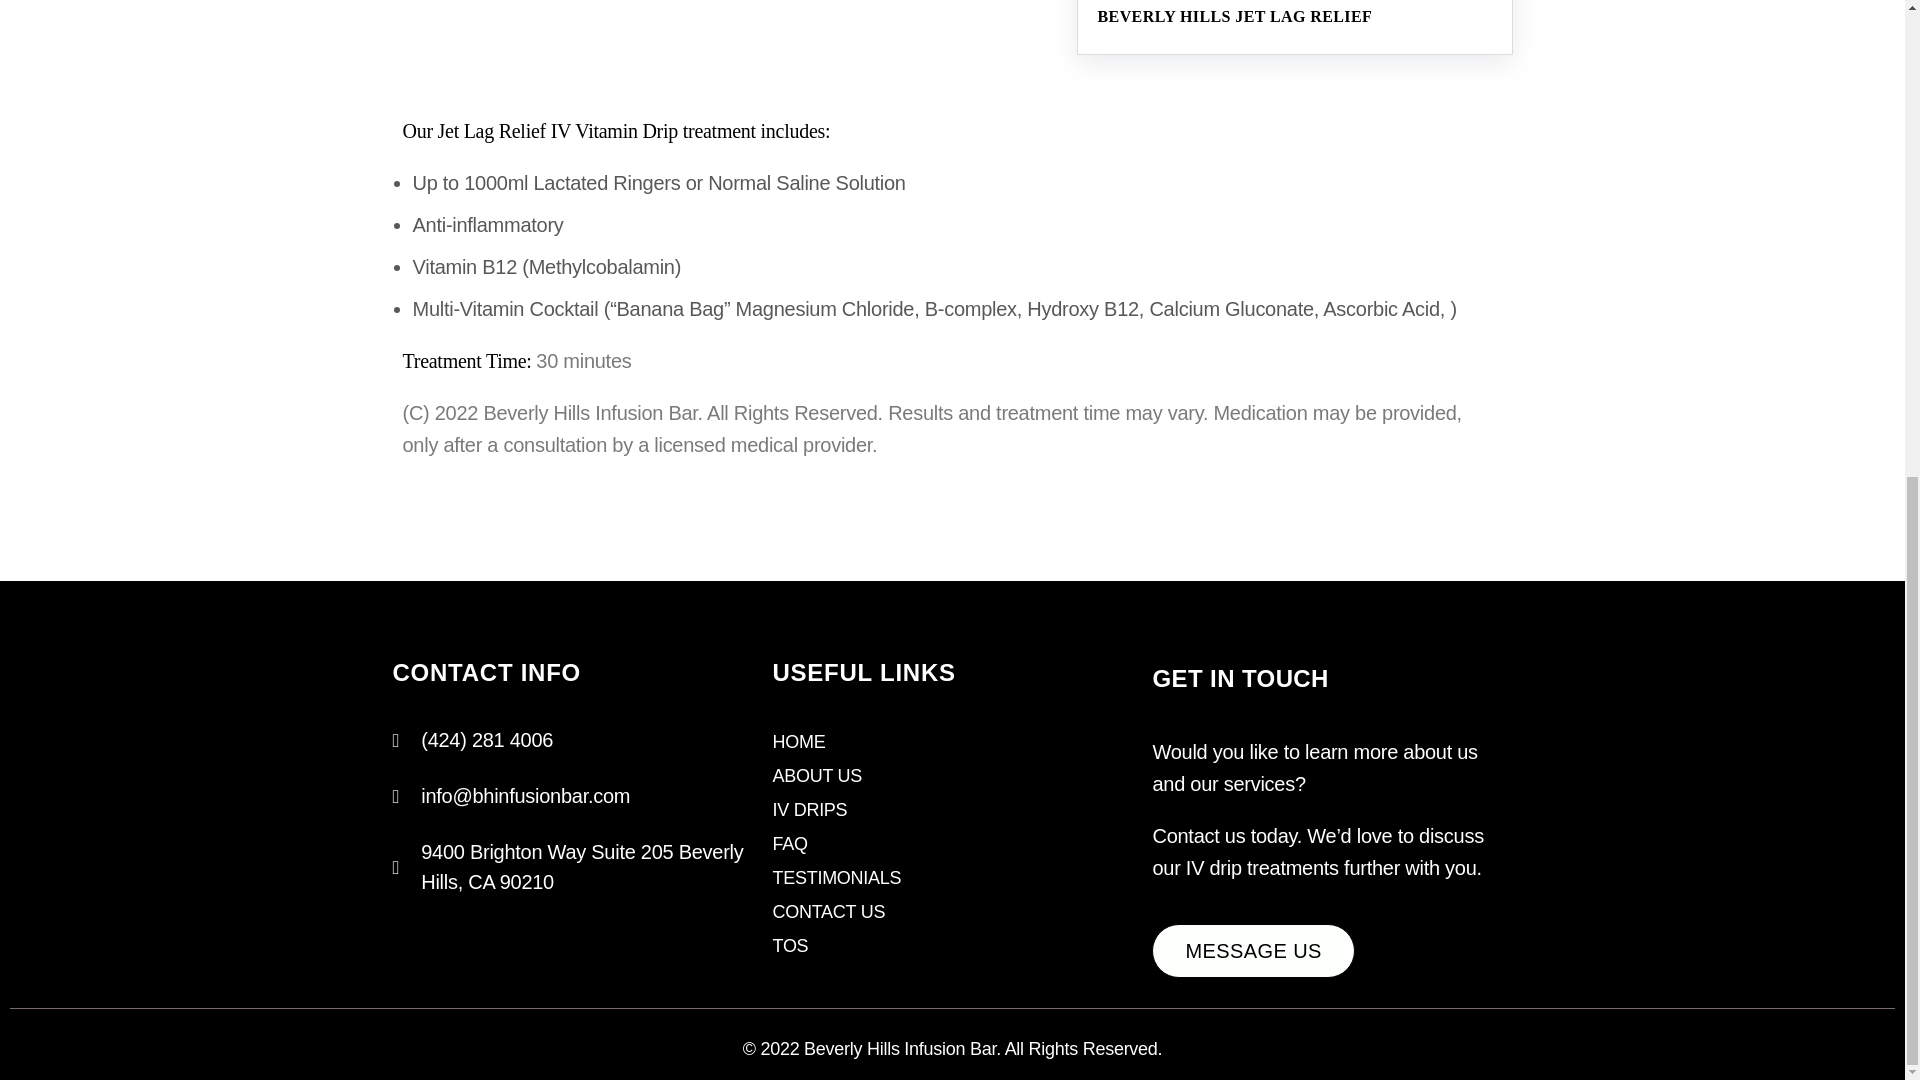 Image resolution: width=1920 pixels, height=1080 pixels. Describe the element at coordinates (828, 912) in the screenshot. I see `CONTACT US` at that location.